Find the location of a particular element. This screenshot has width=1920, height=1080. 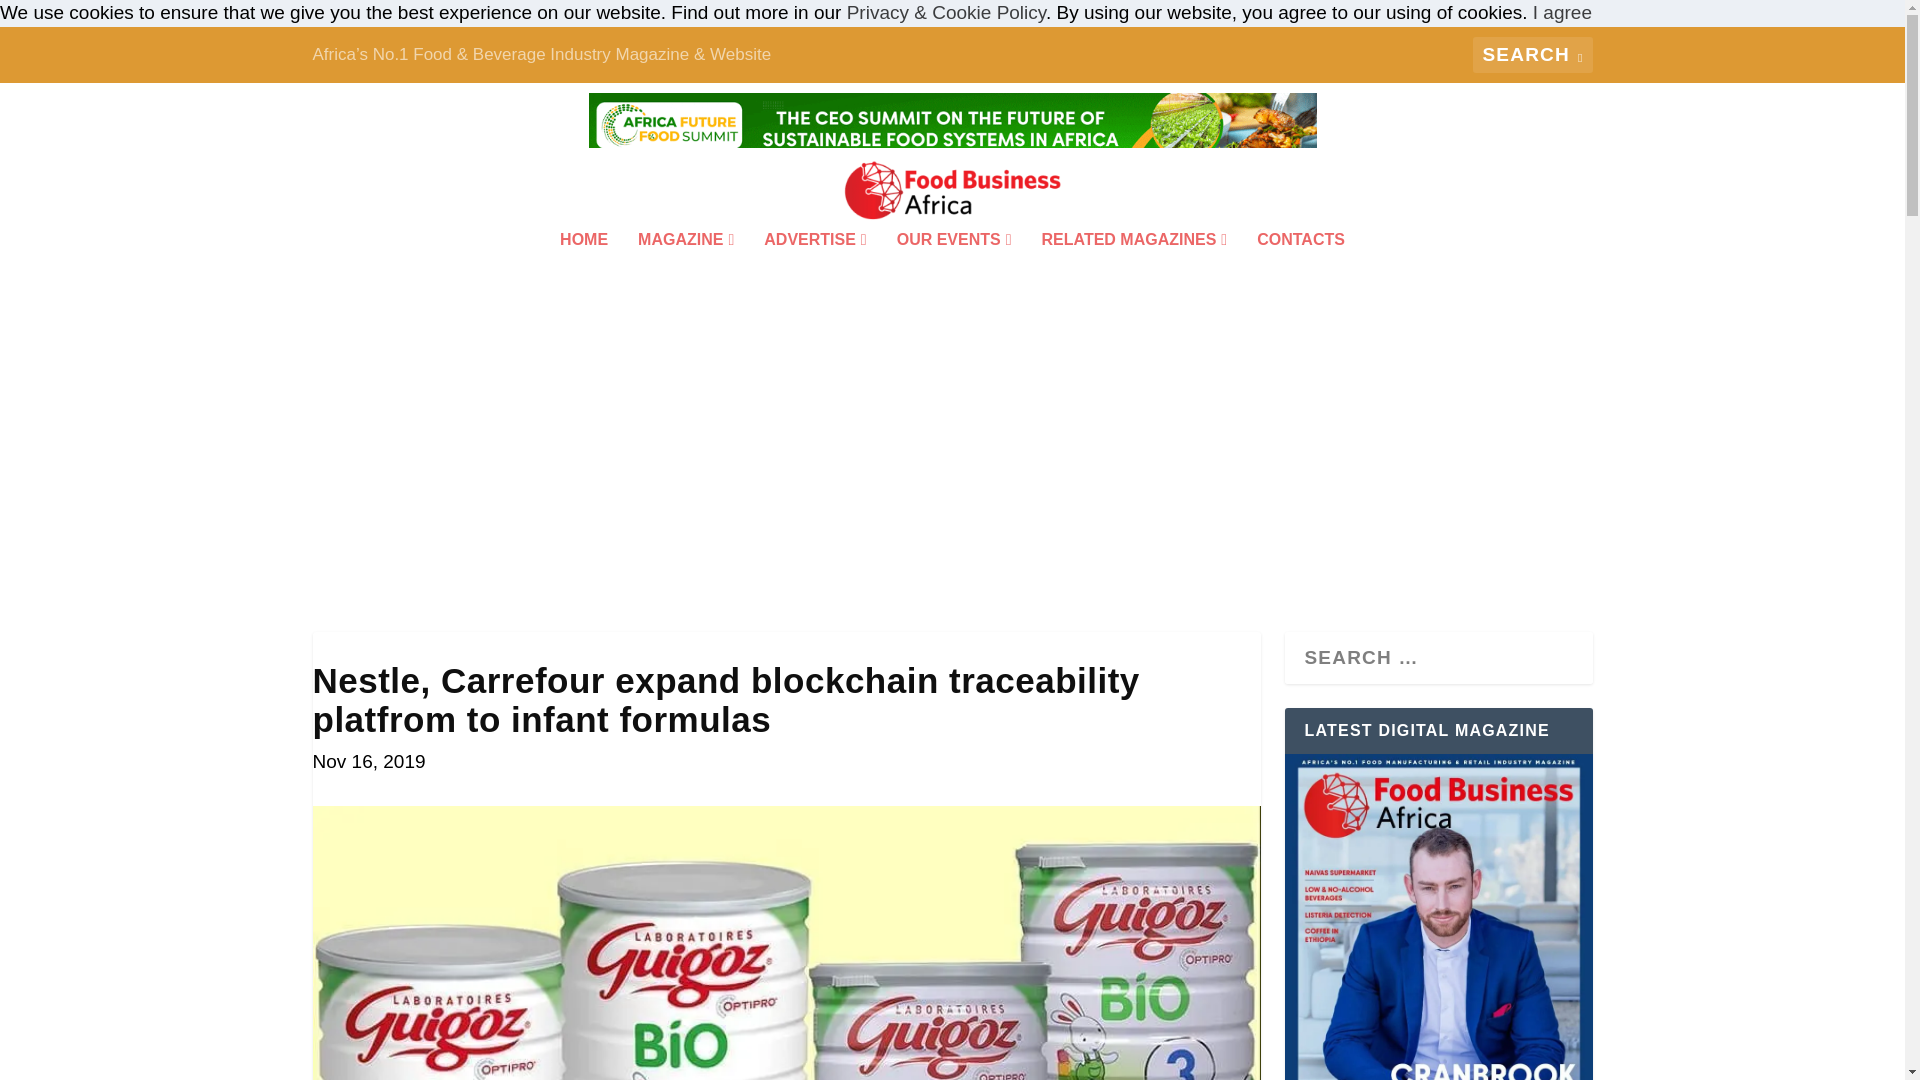

RELATED MAGAZINES is located at coordinates (1135, 267).